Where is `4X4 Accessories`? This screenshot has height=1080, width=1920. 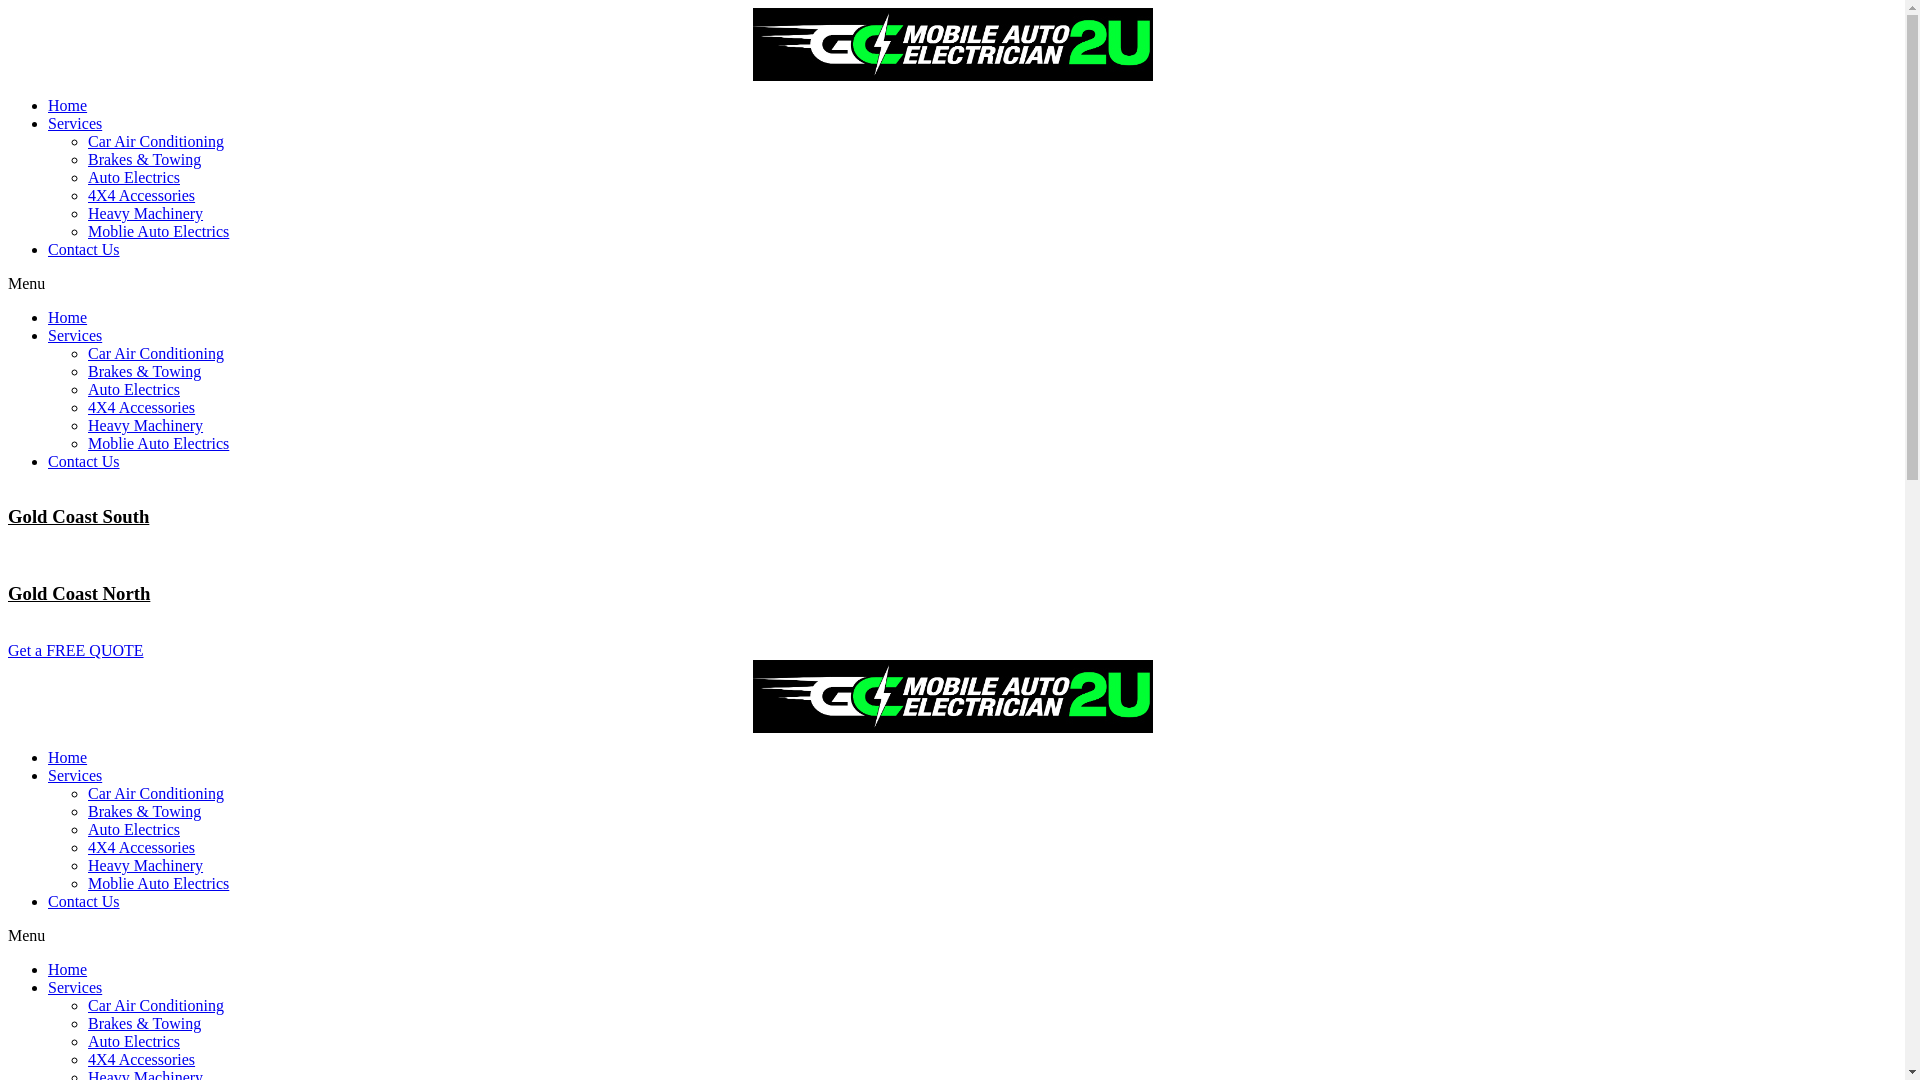
4X4 Accessories is located at coordinates (142, 1060).